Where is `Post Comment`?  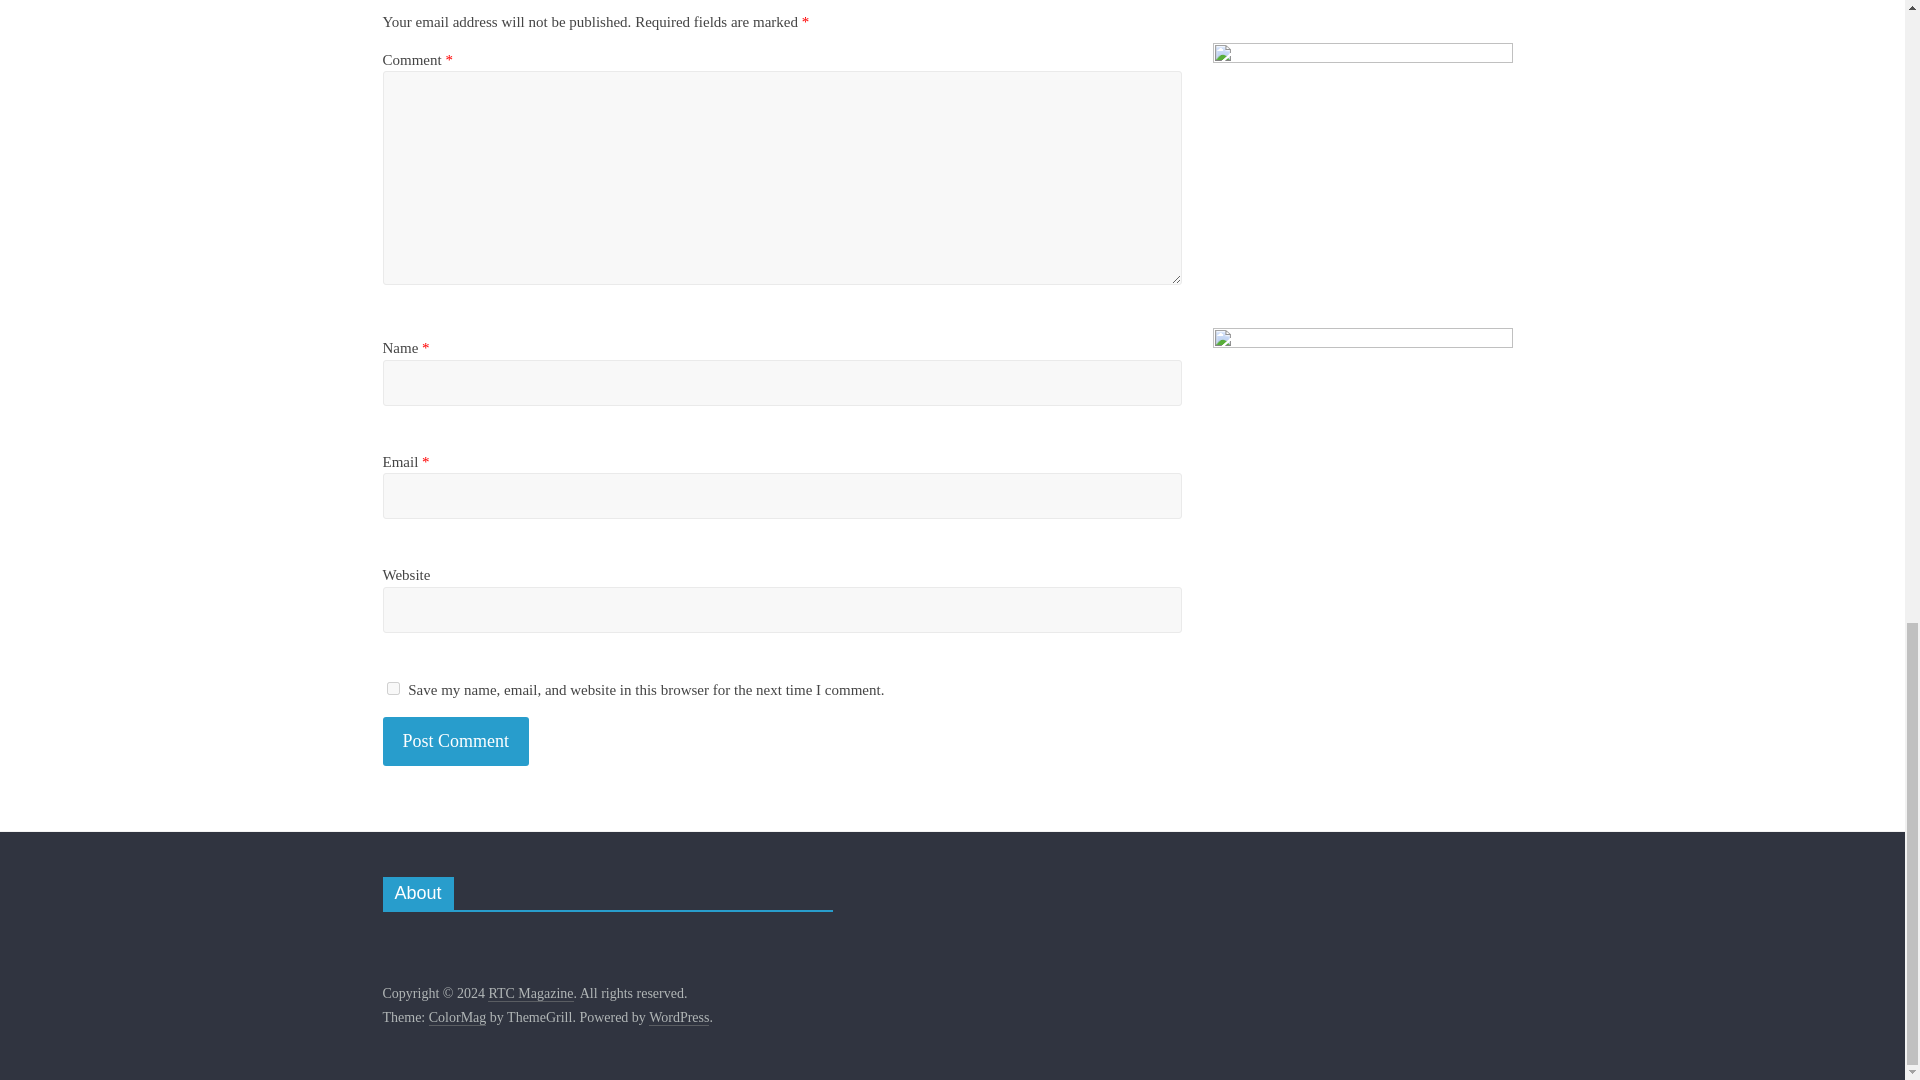
Post Comment is located at coordinates (456, 741).